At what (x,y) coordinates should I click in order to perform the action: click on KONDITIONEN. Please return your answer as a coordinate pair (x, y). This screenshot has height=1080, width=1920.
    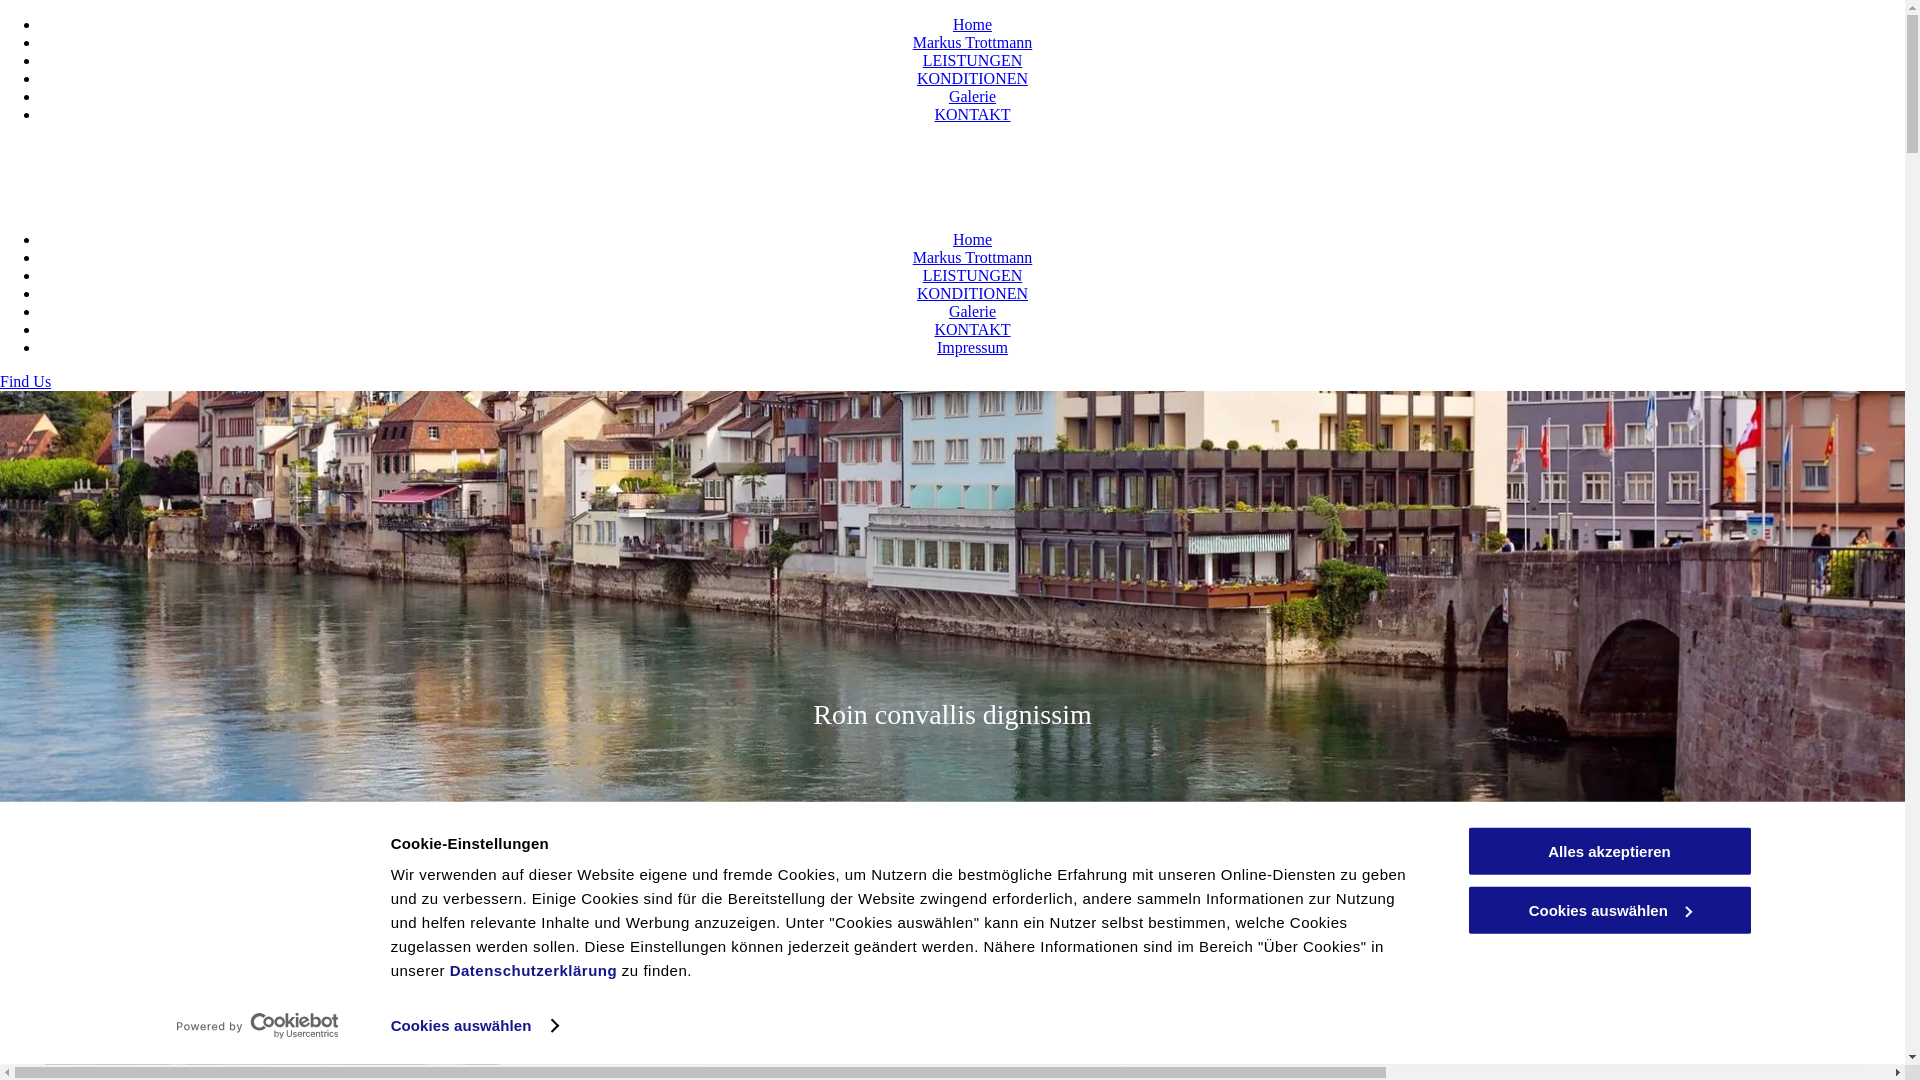
    Looking at the image, I should click on (972, 78).